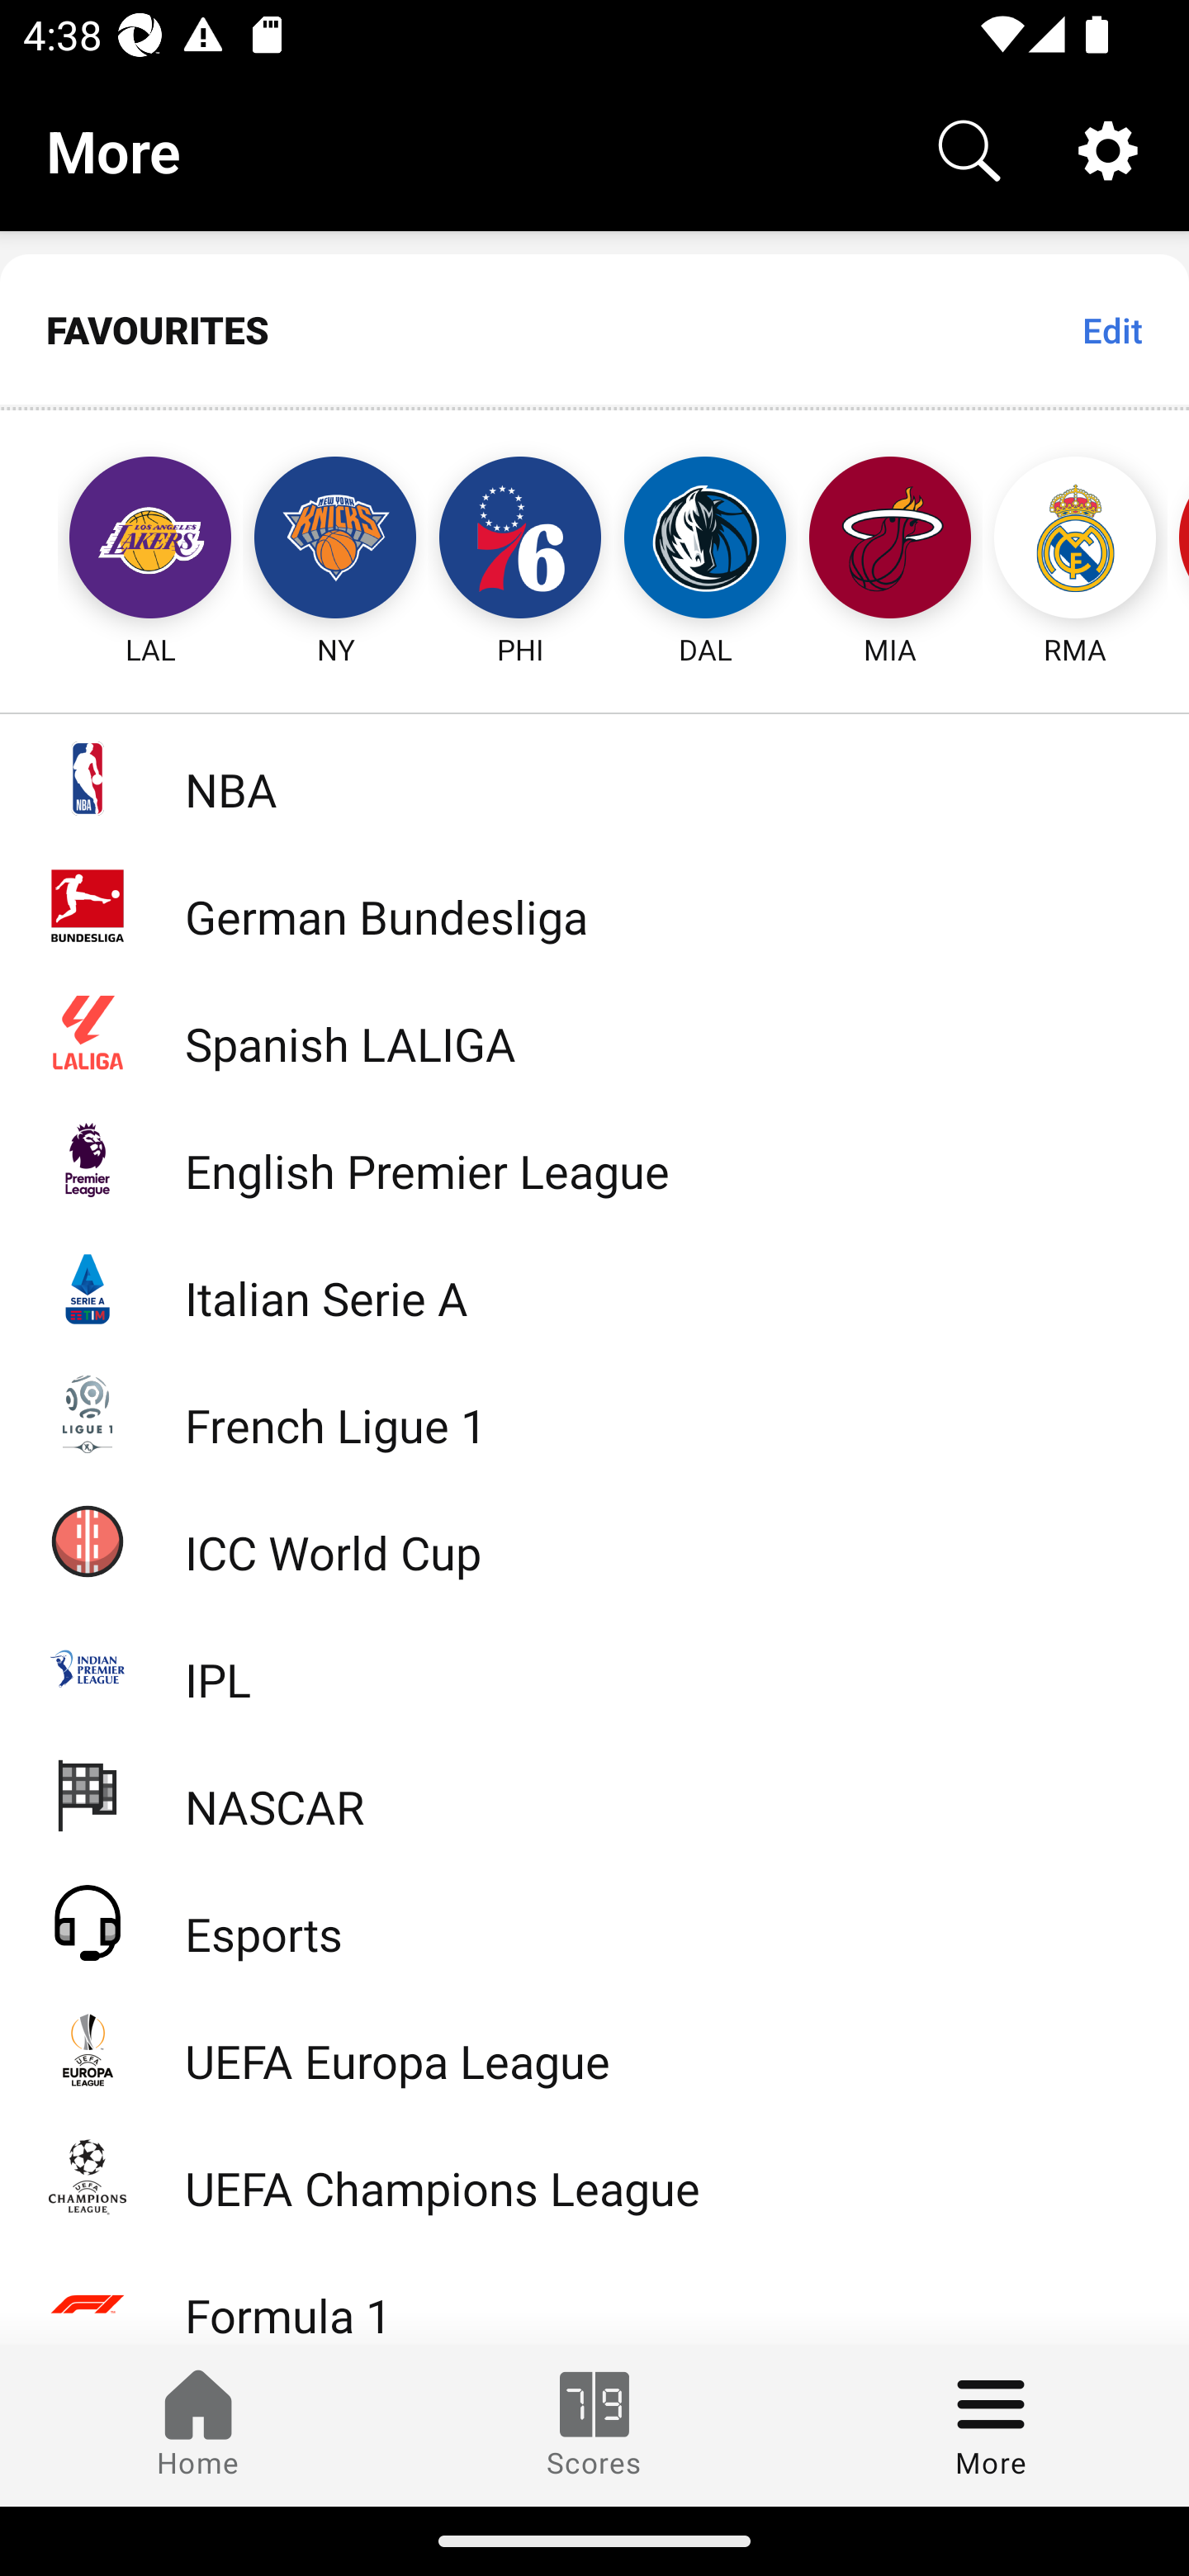  What do you see at coordinates (594, 2049) in the screenshot?
I see `UEFA Europa League` at bounding box center [594, 2049].